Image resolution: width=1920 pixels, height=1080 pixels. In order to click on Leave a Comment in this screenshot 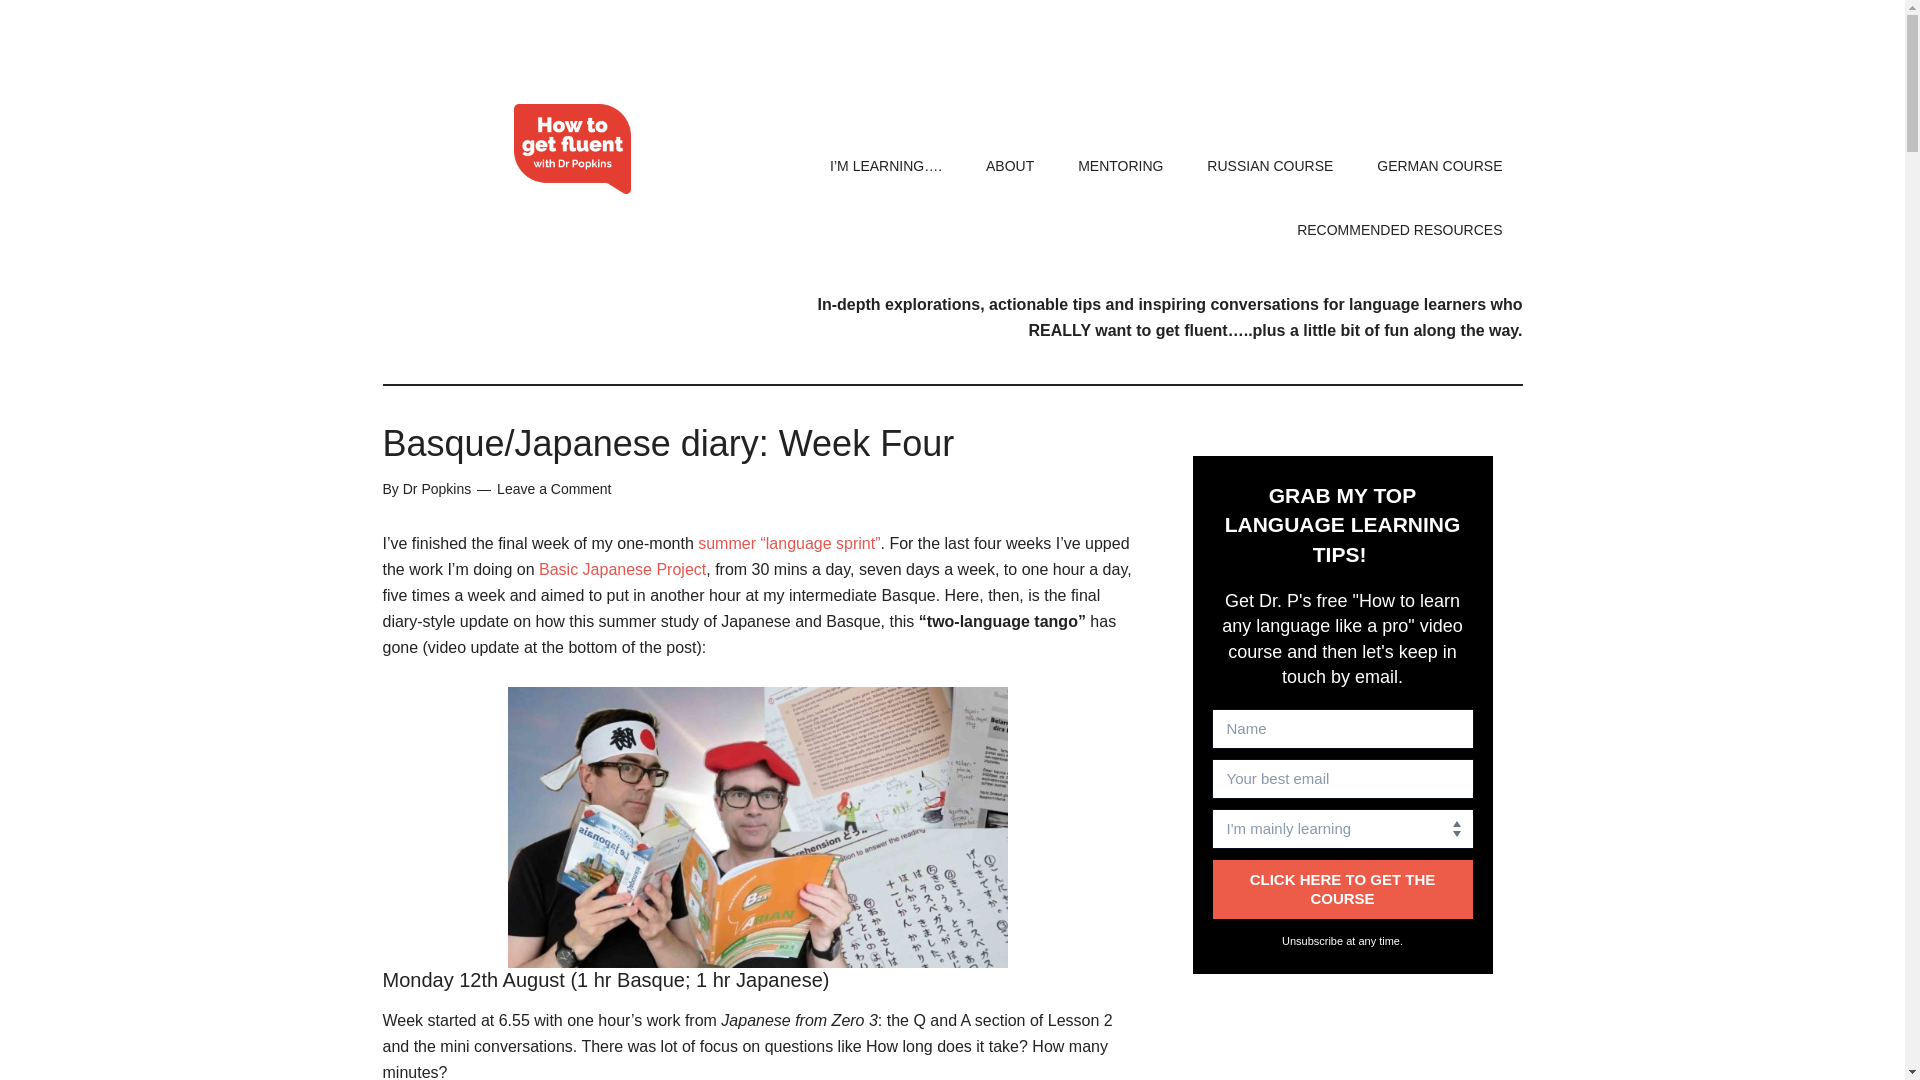, I will do `click(554, 488)`.